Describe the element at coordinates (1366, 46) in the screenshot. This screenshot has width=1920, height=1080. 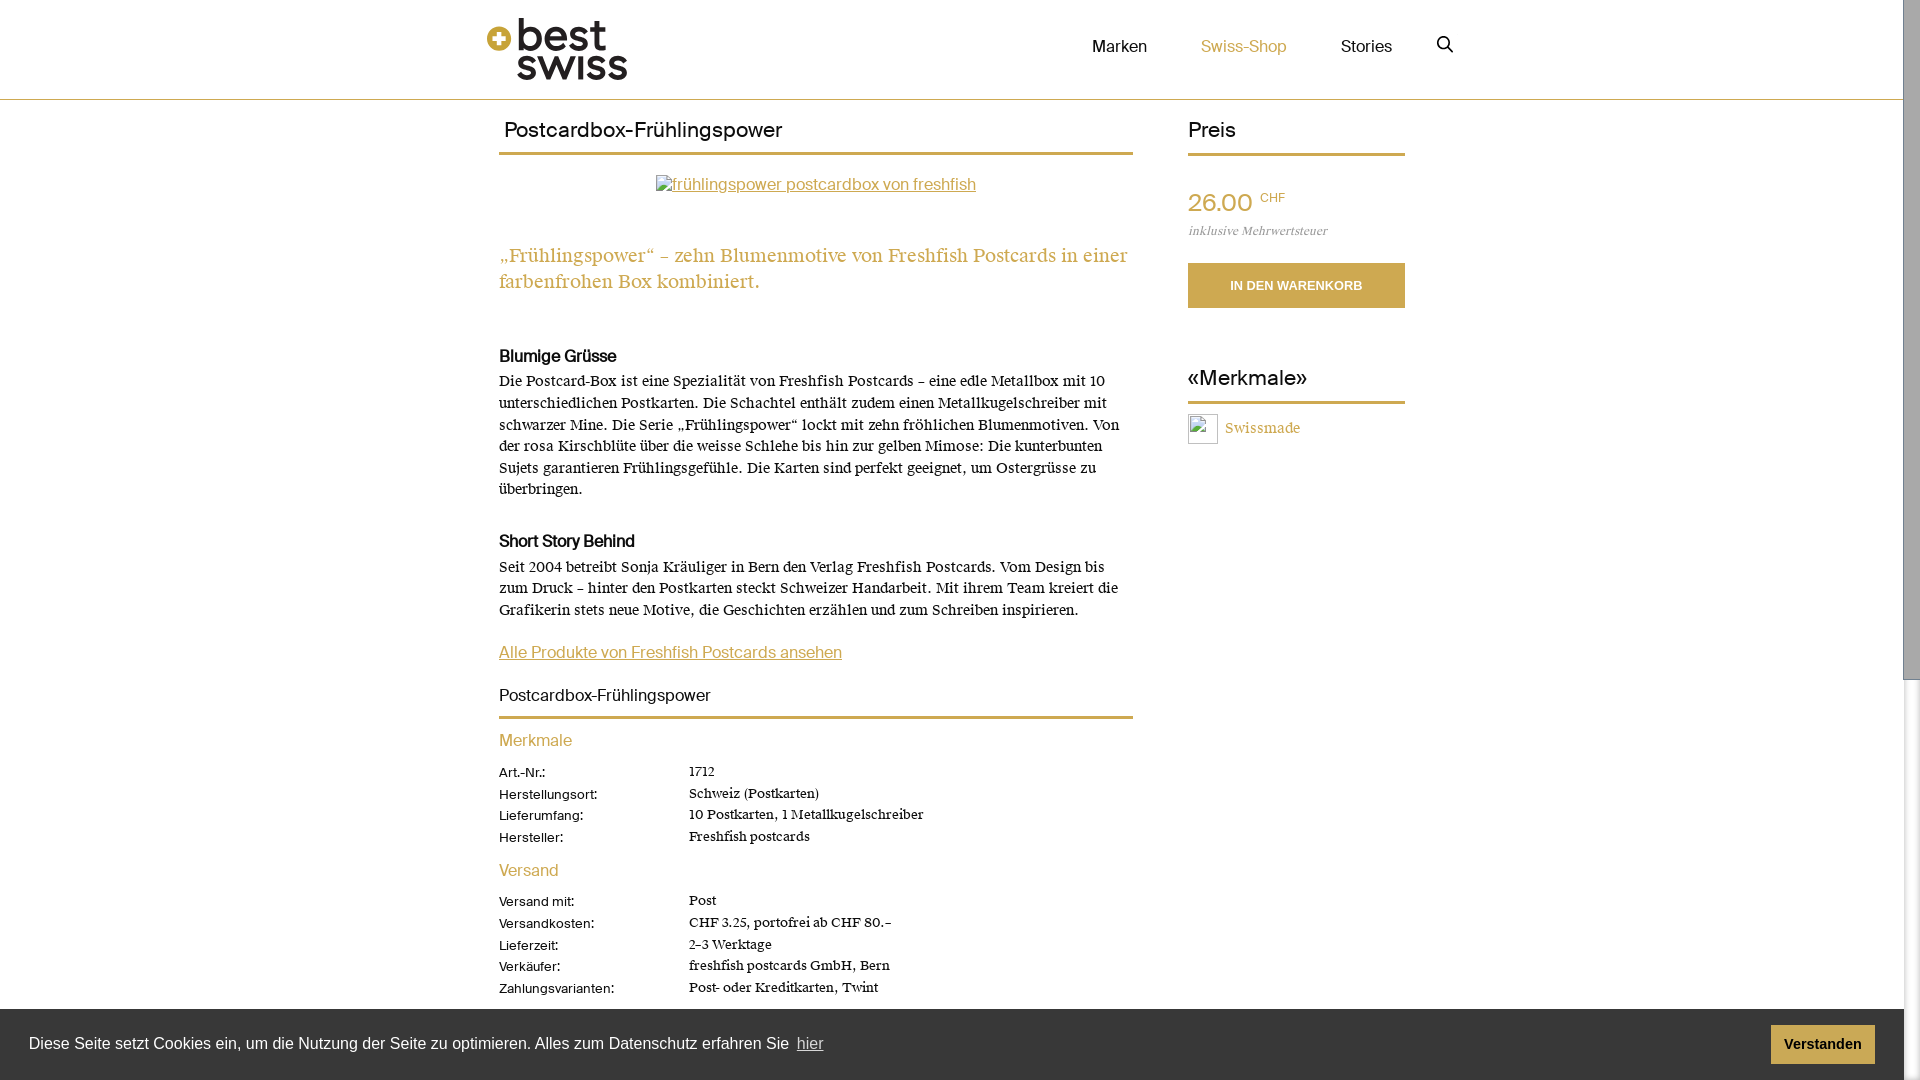
I see `Stories` at that location.